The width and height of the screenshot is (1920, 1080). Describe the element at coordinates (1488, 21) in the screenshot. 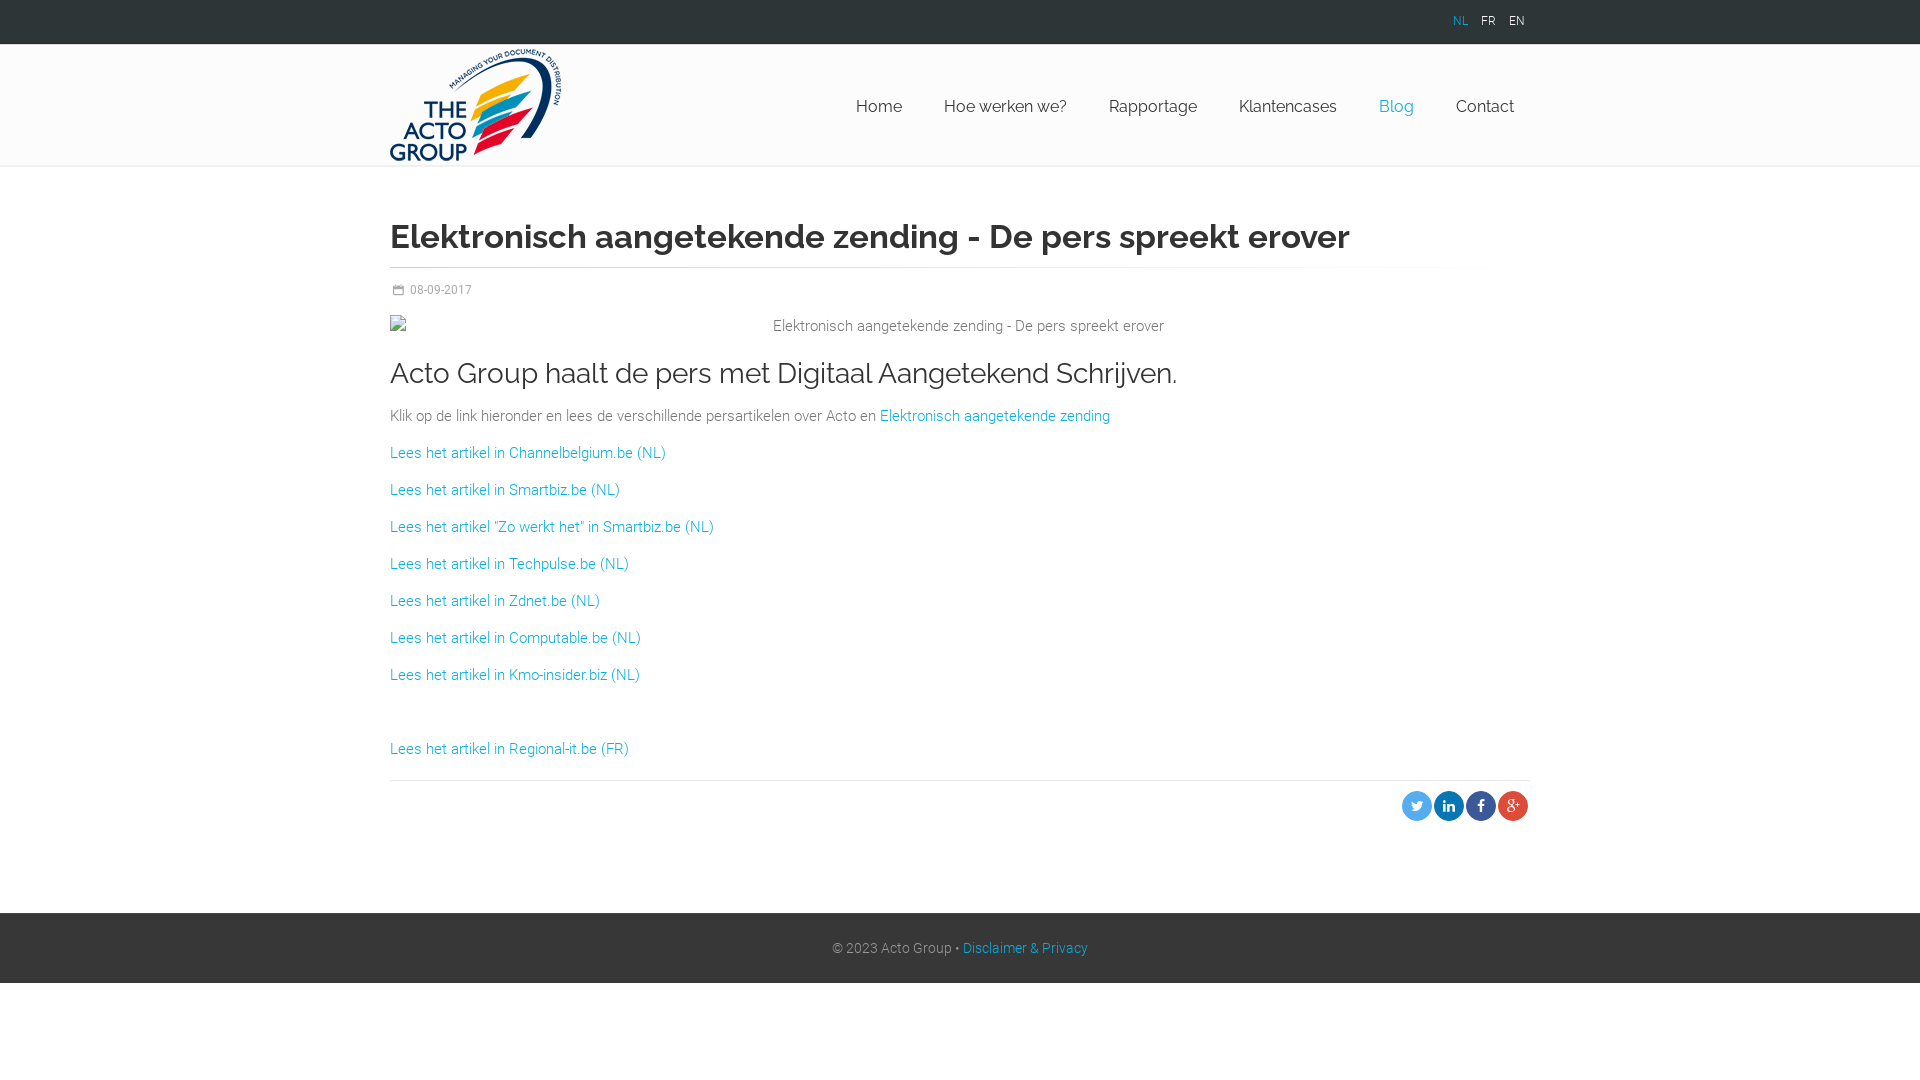

I see `FR` at that location.